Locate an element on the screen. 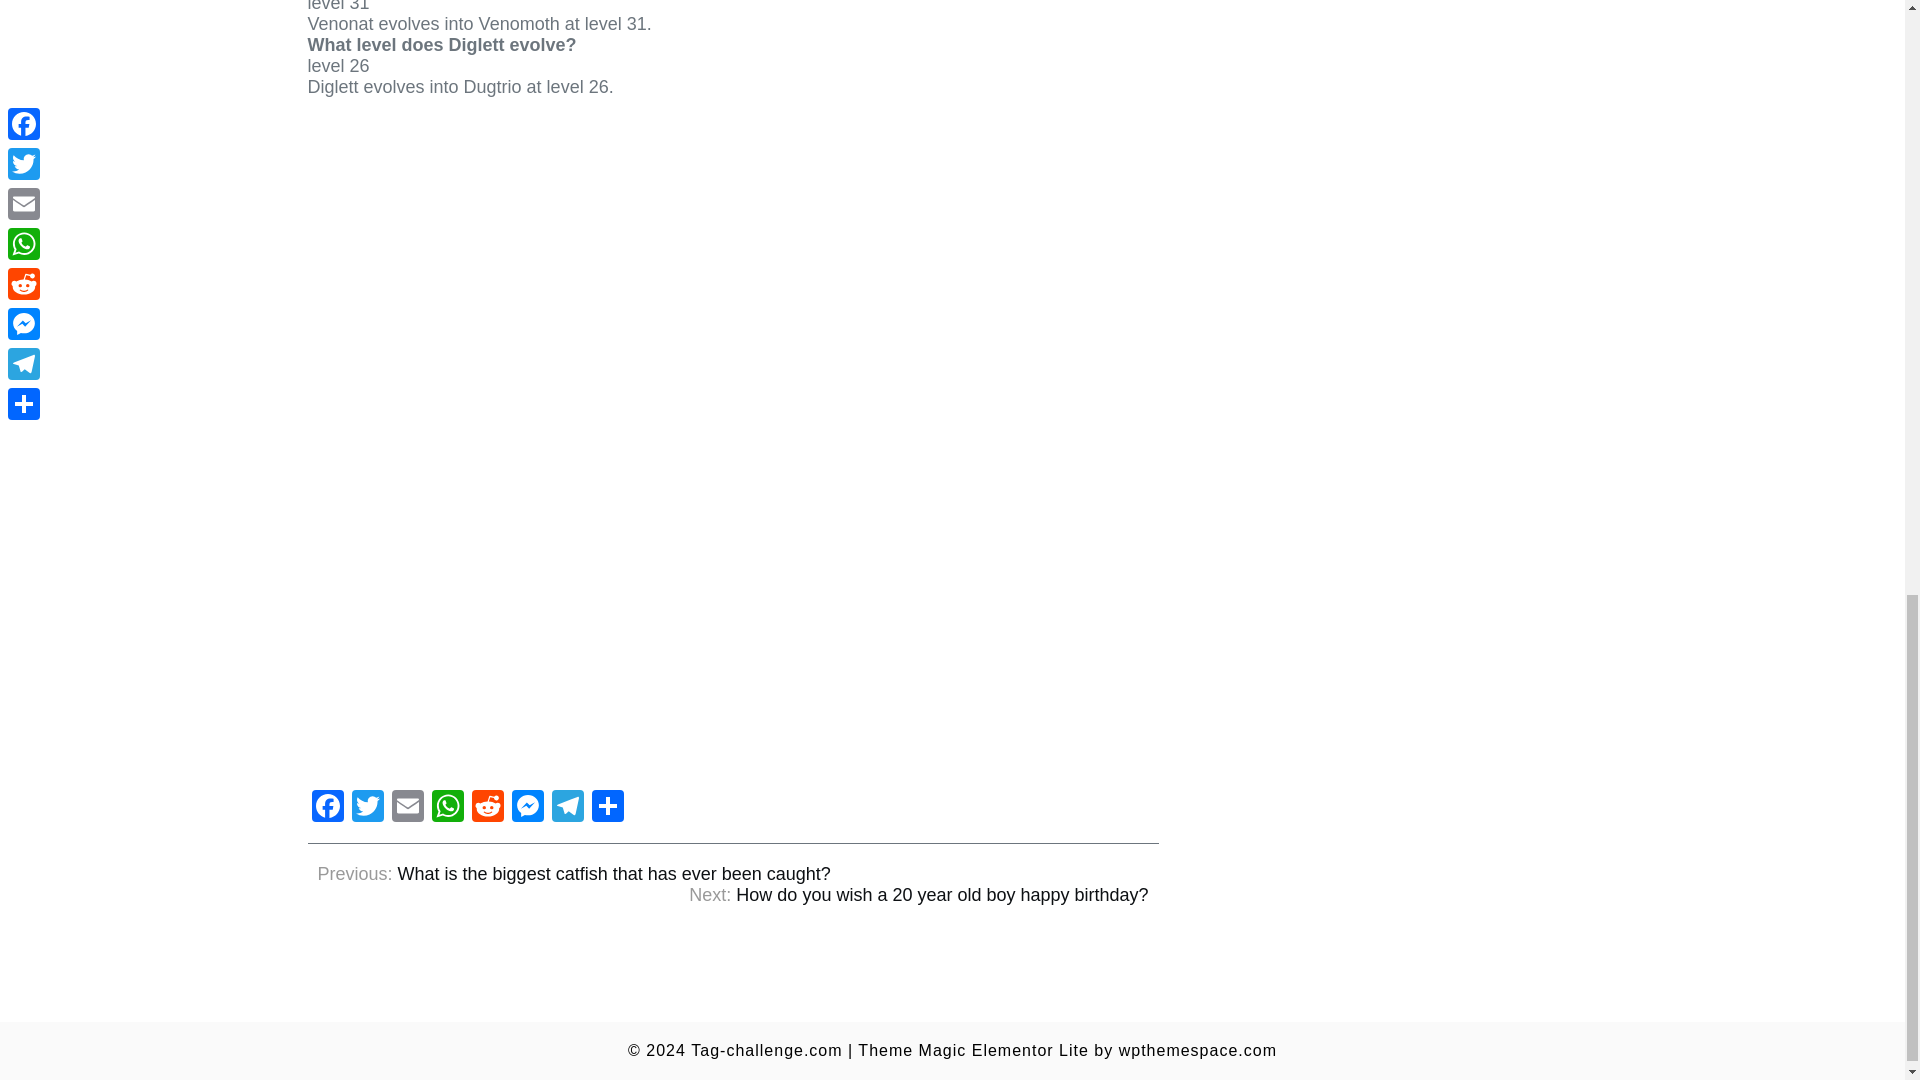 The image size is (1920, 1080). Telegram is located at coordinates (567, 808).